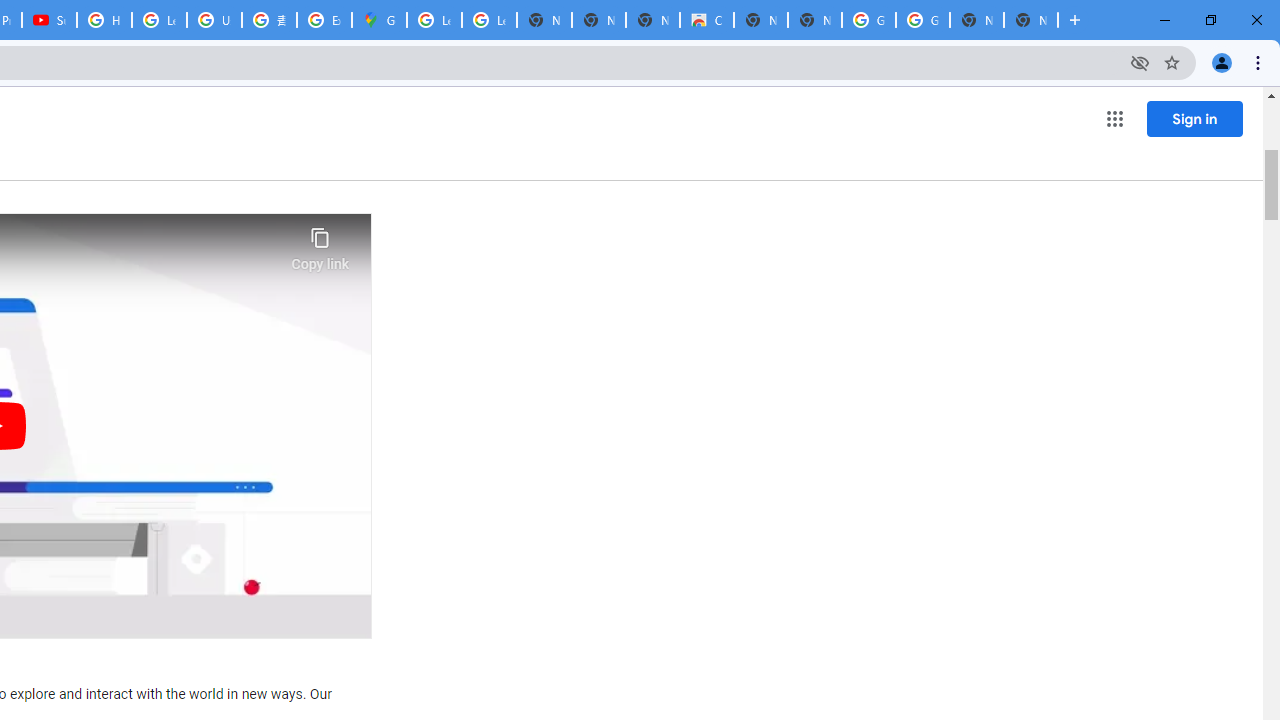  I want to click on Google Images, so click(922, 20).